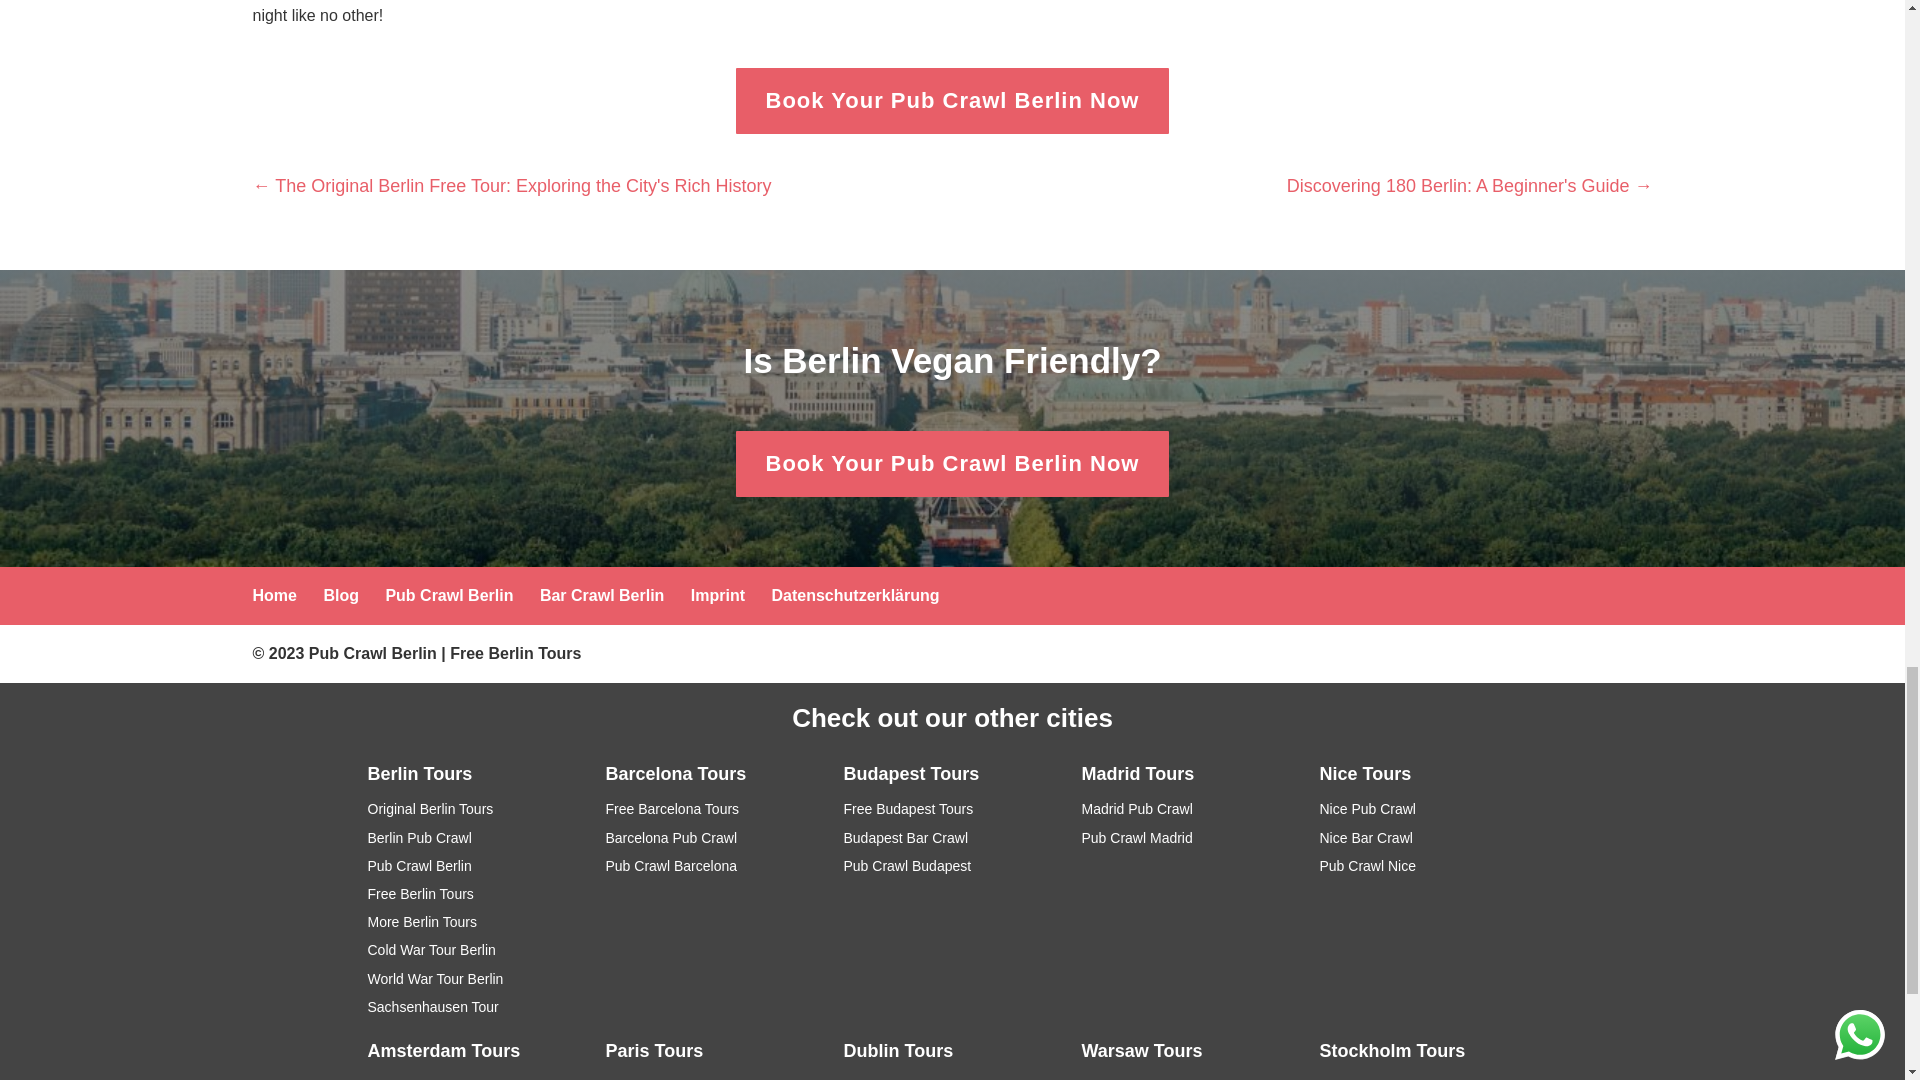 The height and width of the screenshot is (1080, 1920). I want to click on Book Your Pub Crawl Berlin Now, so click(952, 464).